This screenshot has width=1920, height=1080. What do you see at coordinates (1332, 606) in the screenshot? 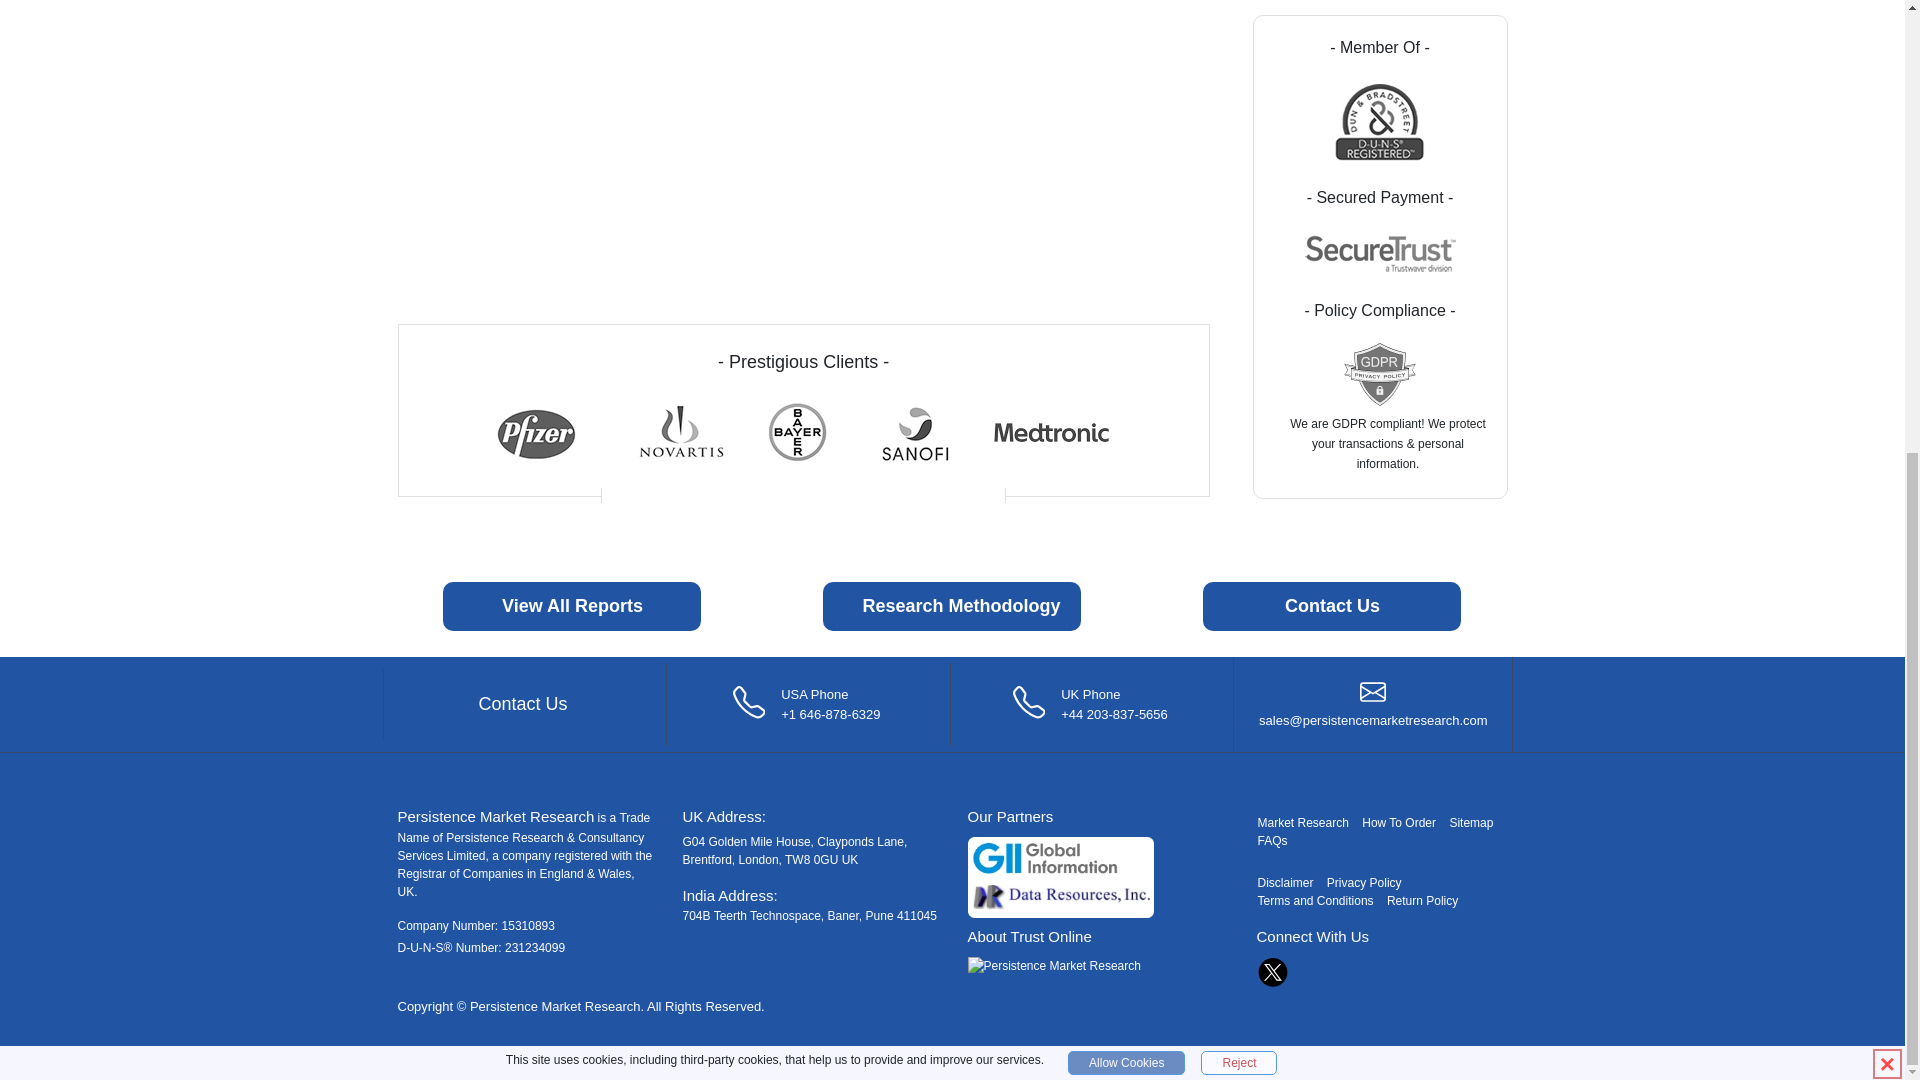
I see `Contact Us` at bounding box center [1332, 606].